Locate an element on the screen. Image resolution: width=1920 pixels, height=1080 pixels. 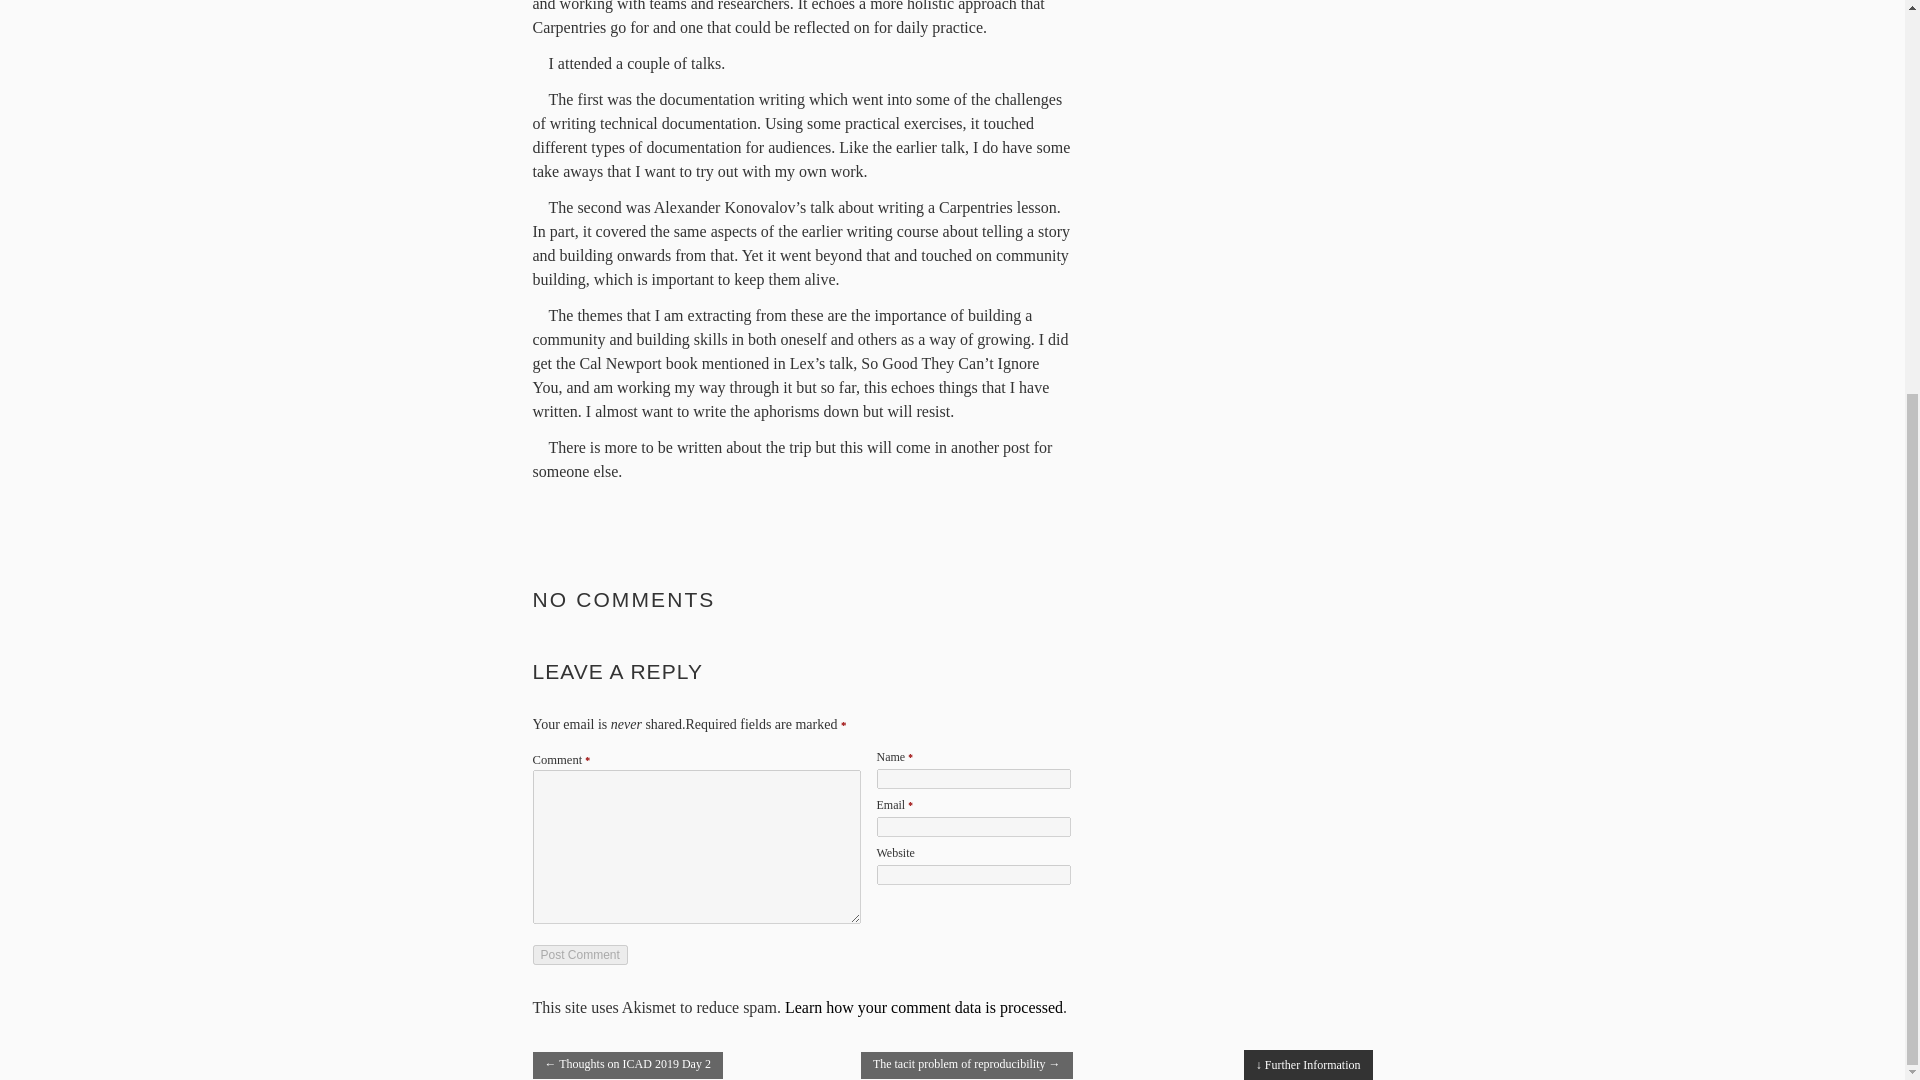
Learn how your comment data is processed is located at coordinates (924, 1008).